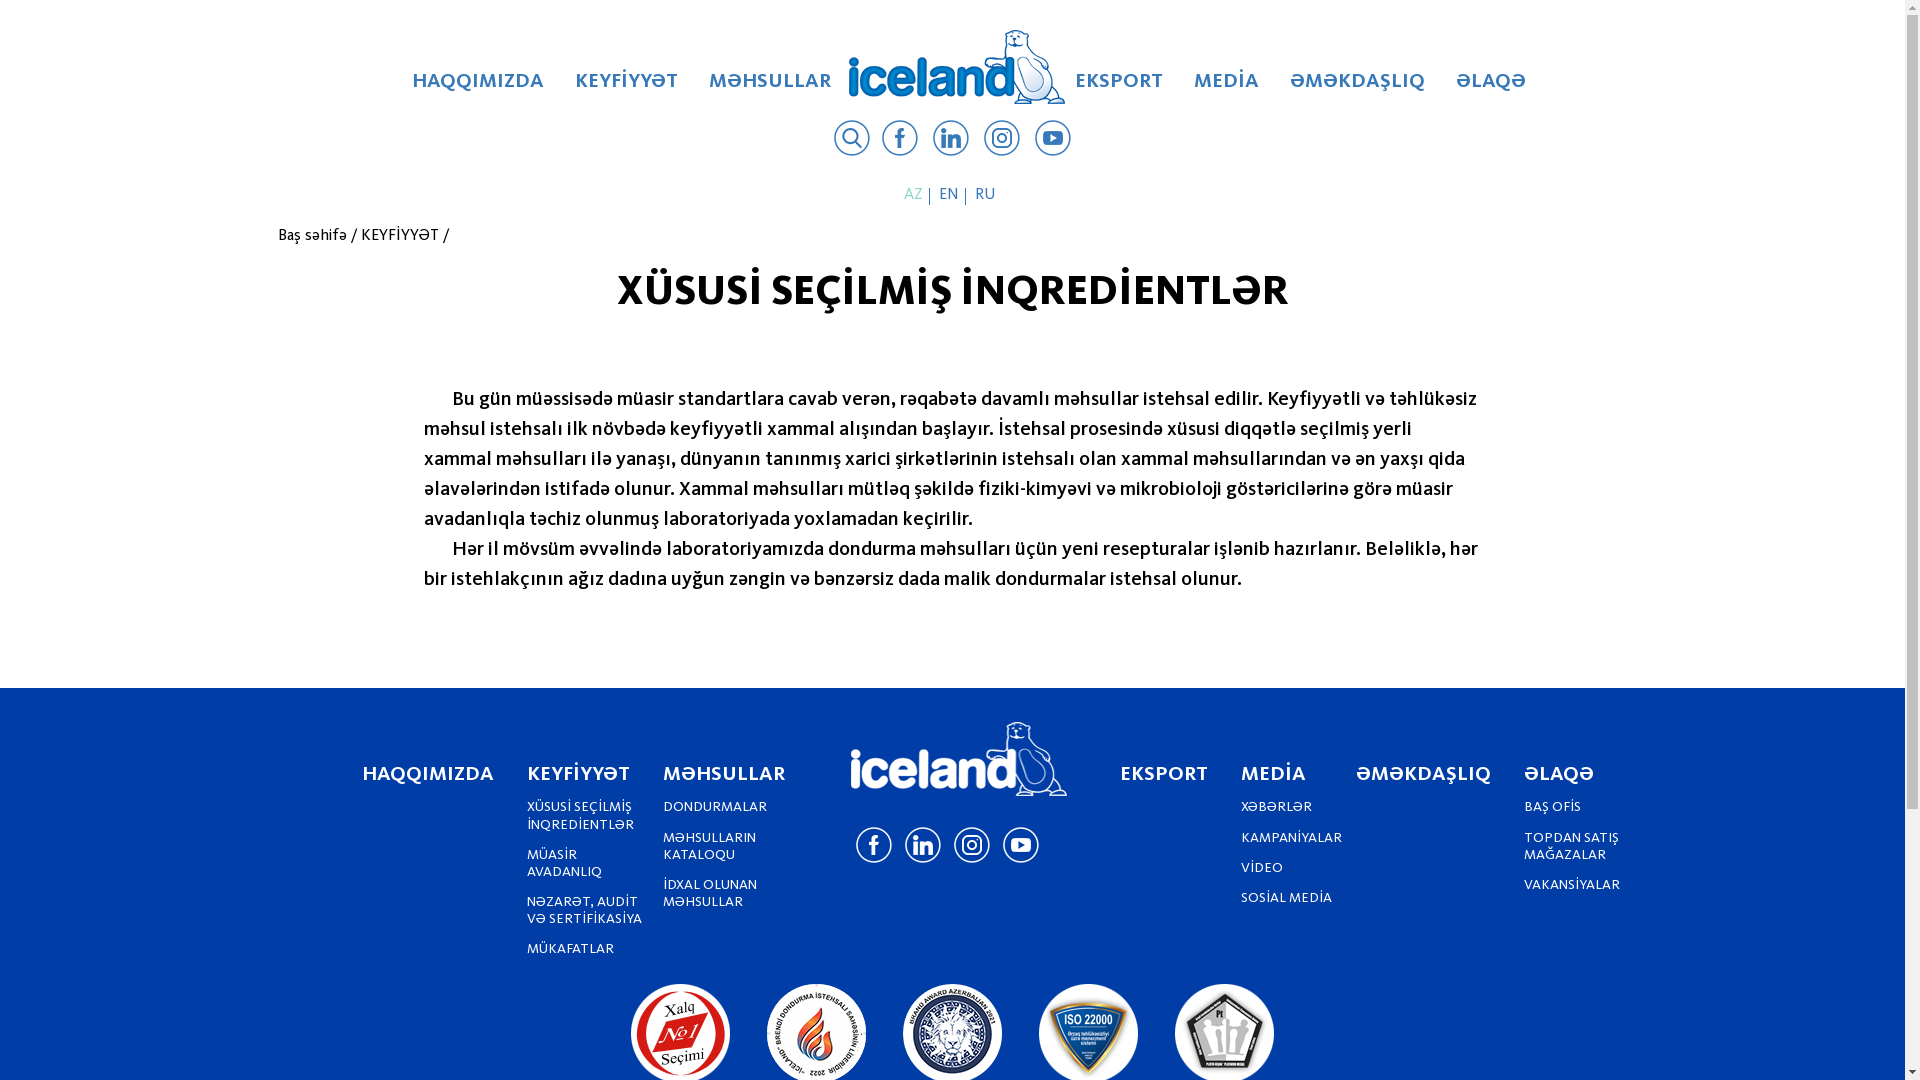 The height and width of the screenshot is (1080, 1920). I want to click on DONDURMALAR, so click(715, 807).